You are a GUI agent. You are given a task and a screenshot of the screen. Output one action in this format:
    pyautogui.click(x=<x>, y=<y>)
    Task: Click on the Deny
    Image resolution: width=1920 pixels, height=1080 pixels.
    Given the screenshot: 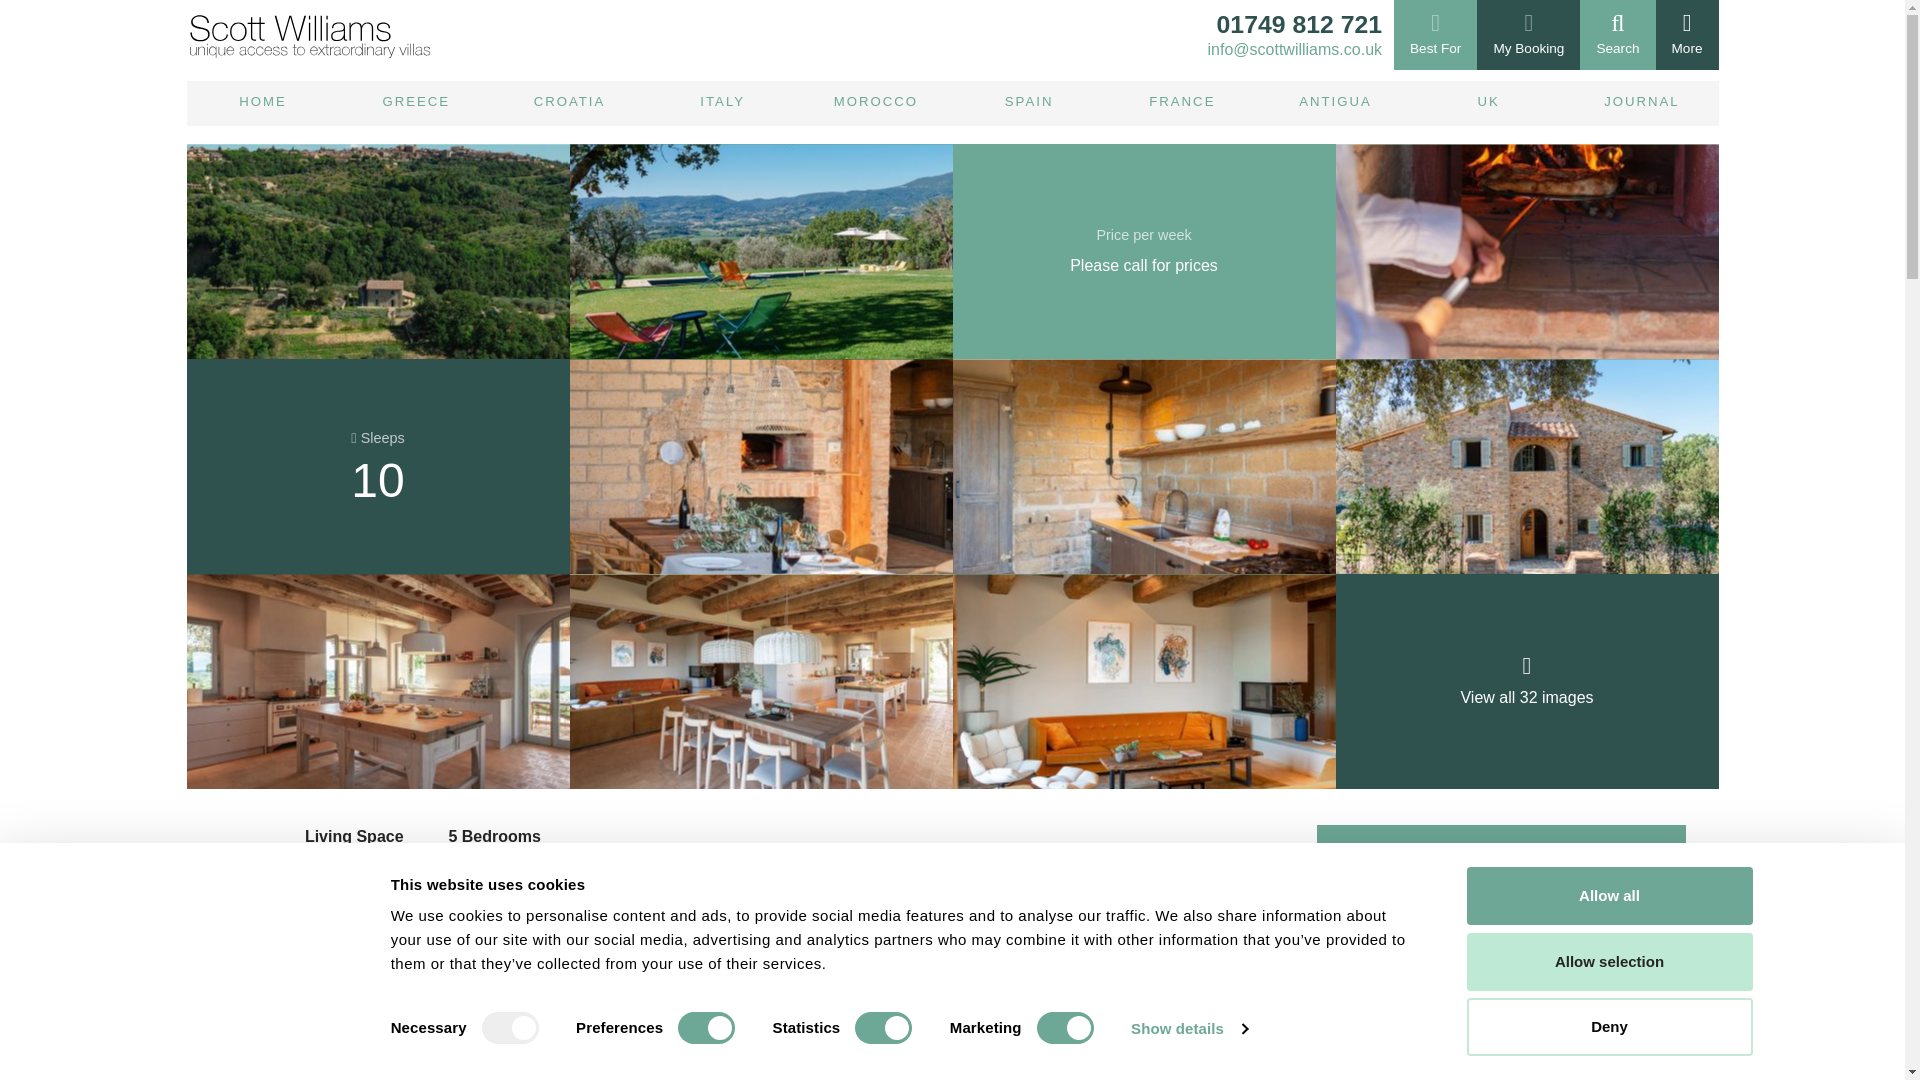 What is the action you would take?
    pyautogui.click(x=1608, y=1026)
    